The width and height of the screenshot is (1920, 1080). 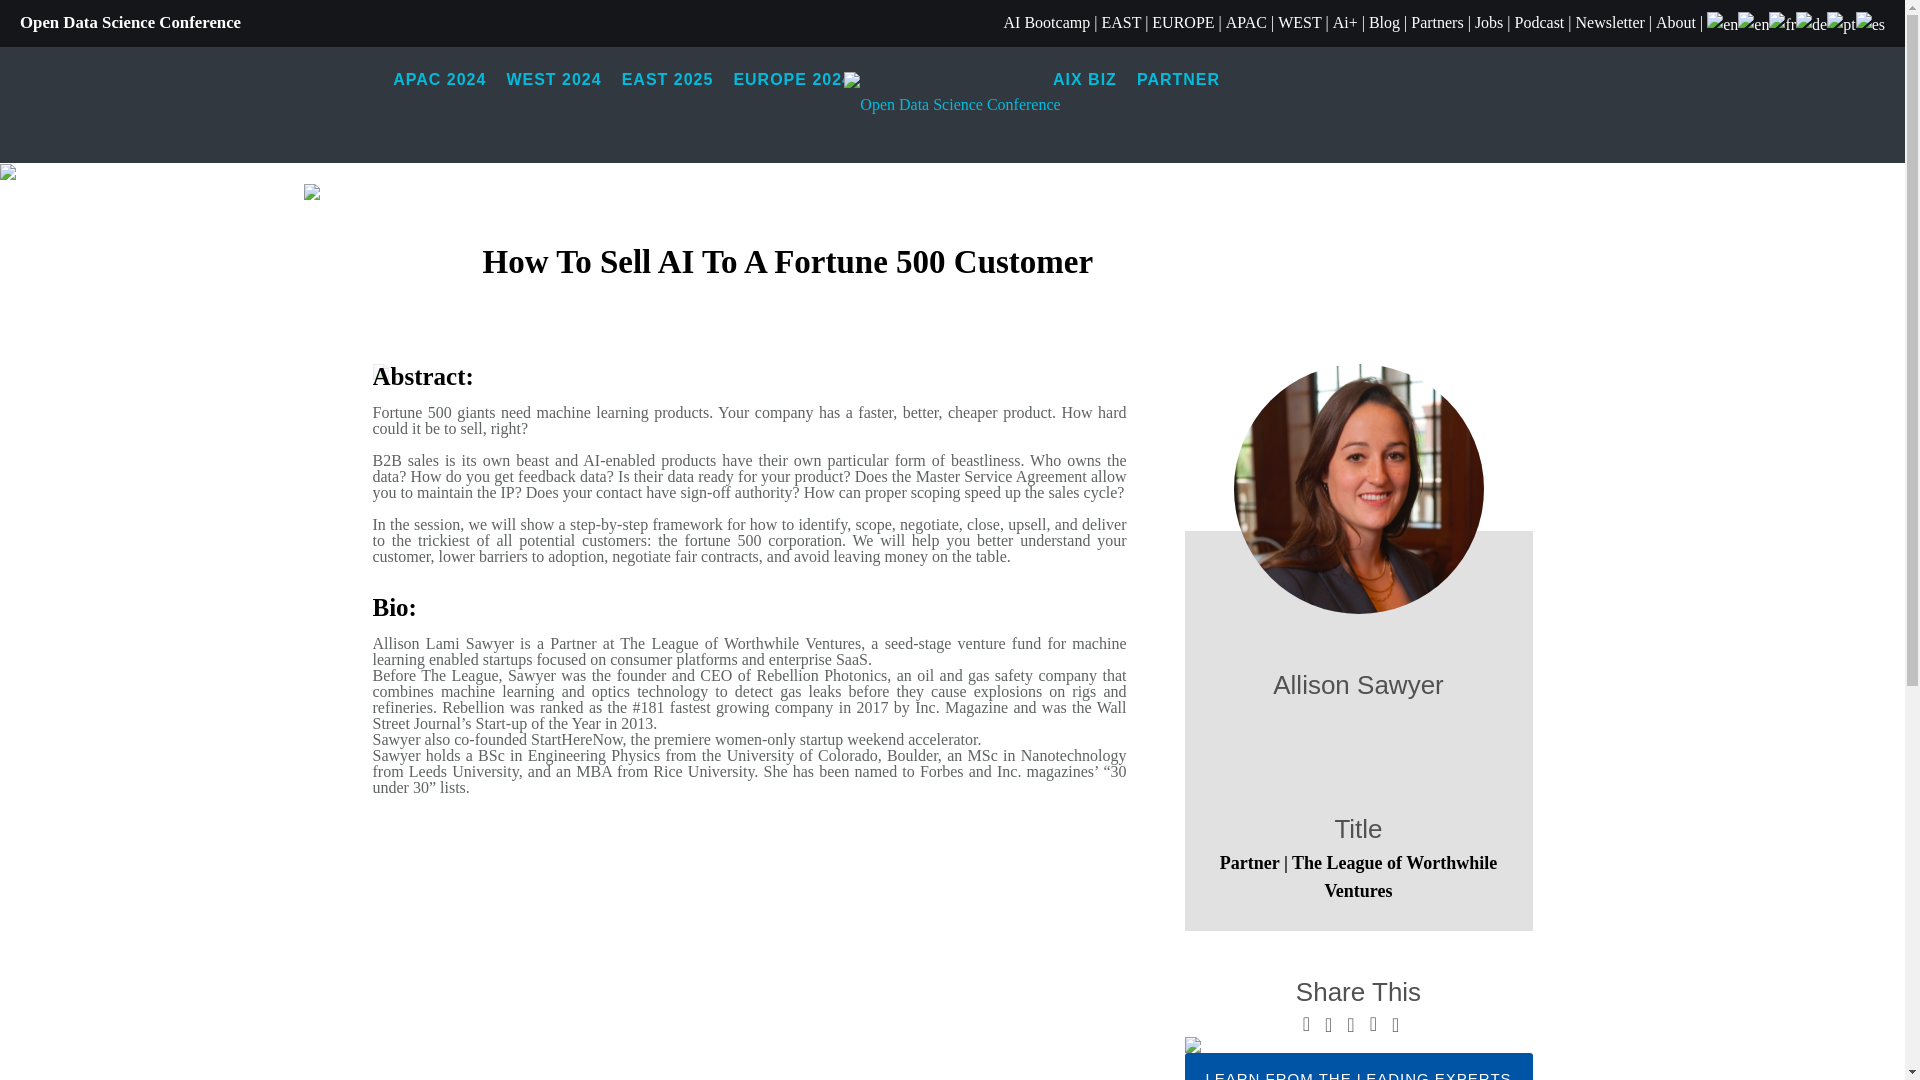 I want to click on WEST, so click(x=1299, y=22).